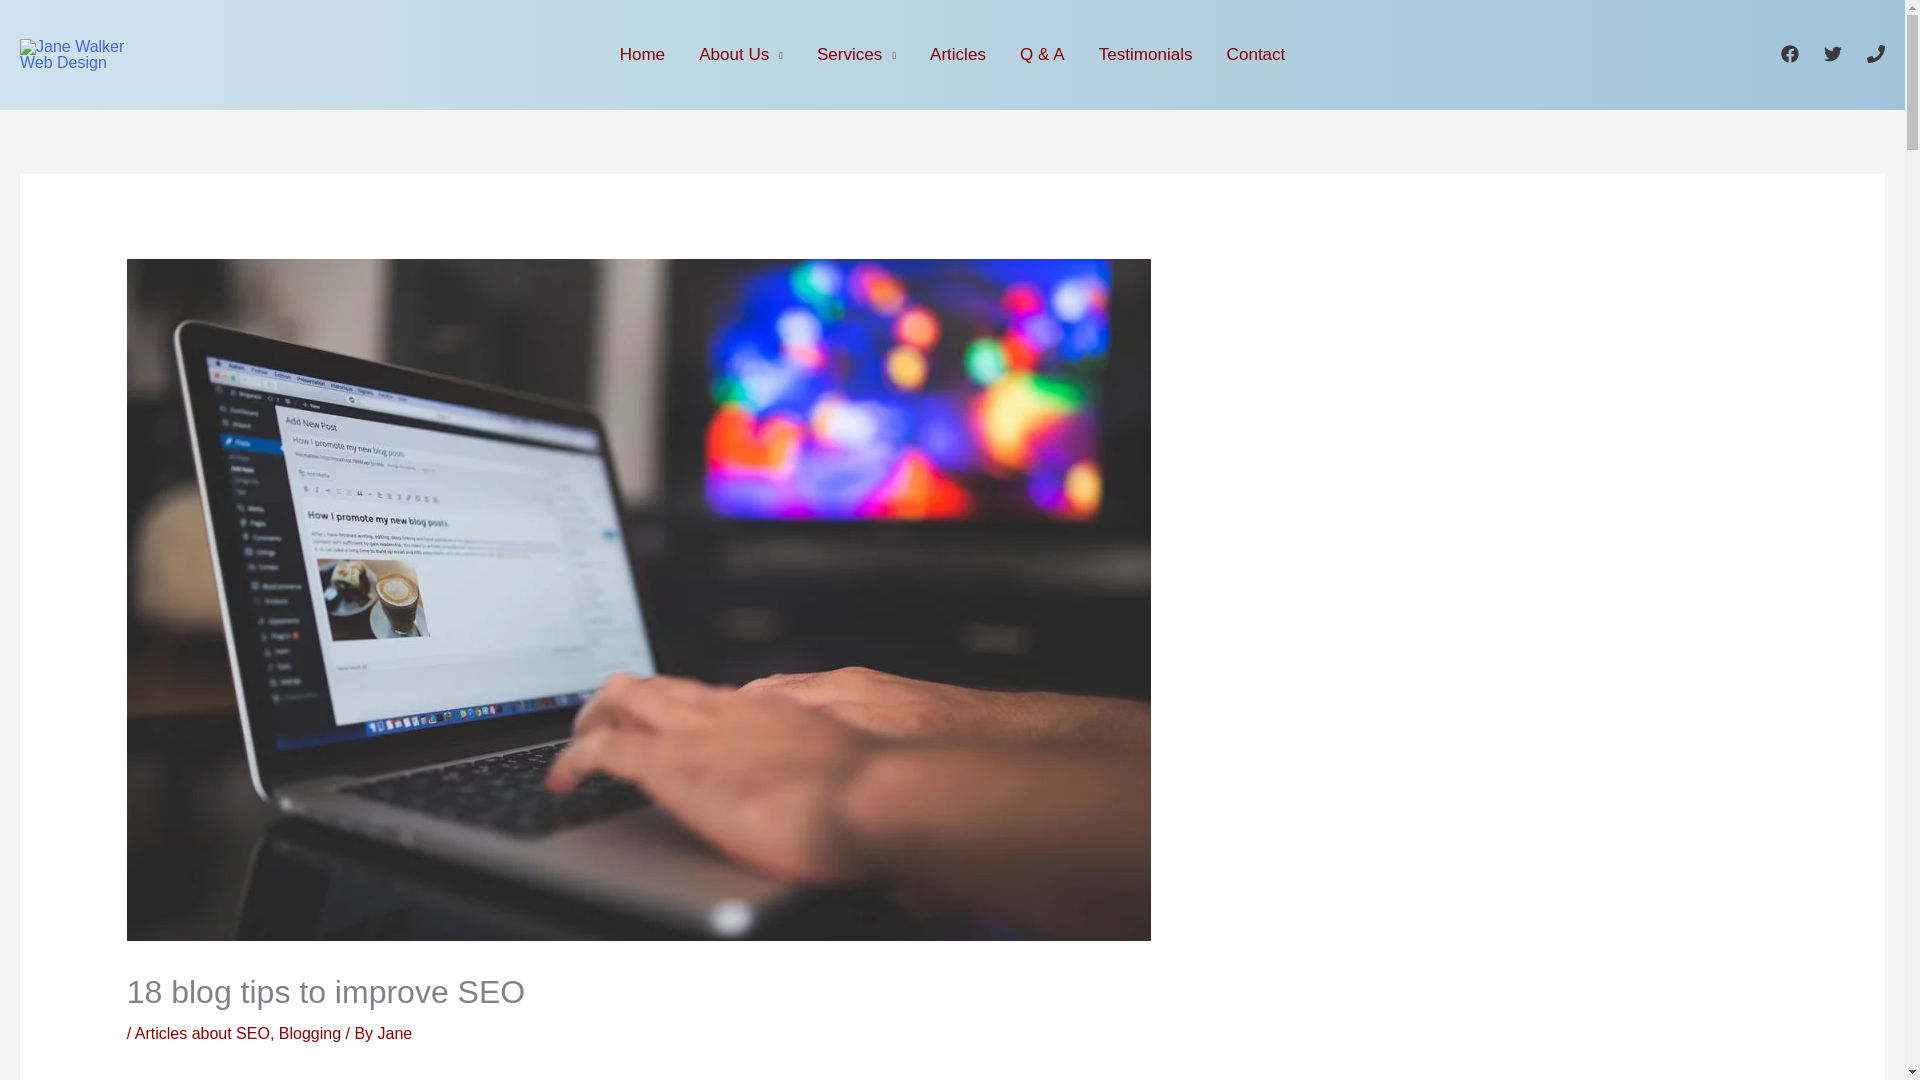 The image size is (1920, 1080). What do you see at coordinates (310, 1033) in the screenshot?
I see `Blogging` at bounding box center [310, 1033].